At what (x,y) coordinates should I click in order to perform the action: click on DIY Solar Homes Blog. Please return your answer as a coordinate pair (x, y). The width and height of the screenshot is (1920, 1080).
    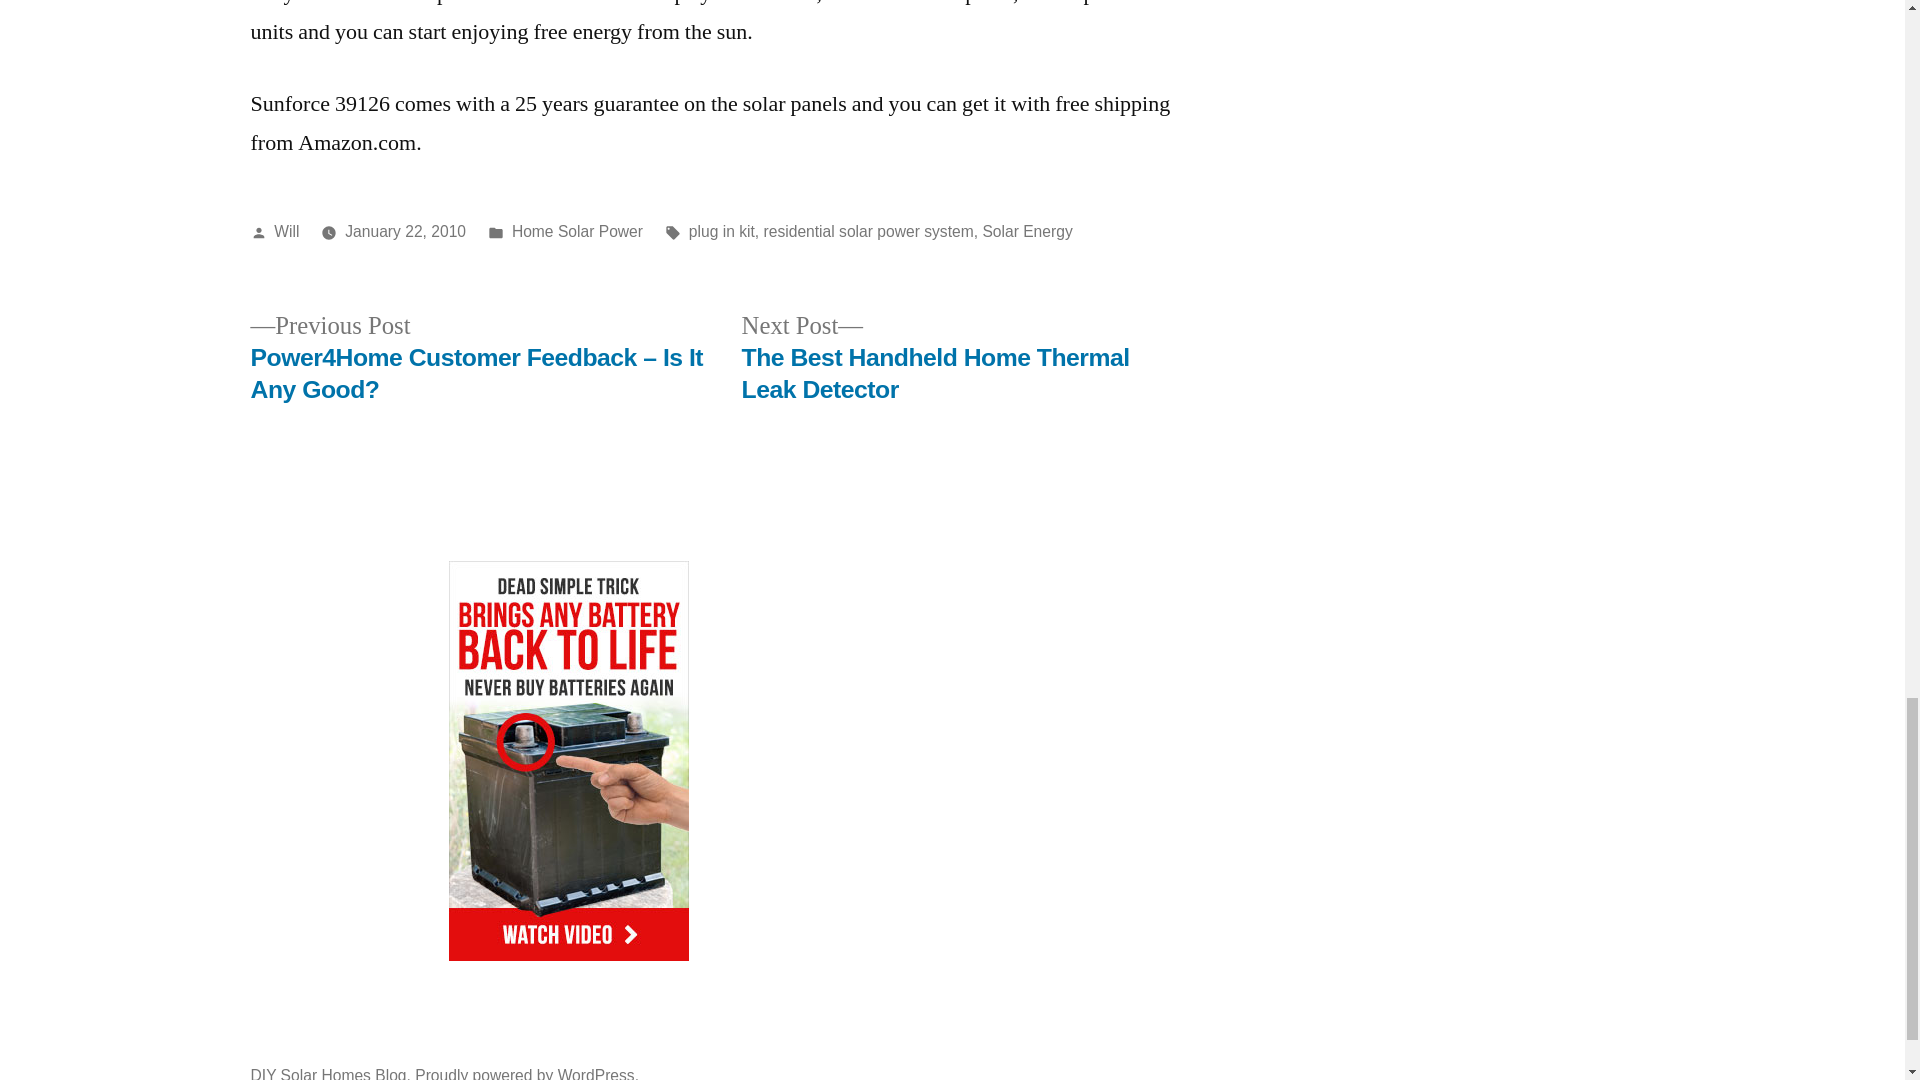
    Looking at the image, I should click on (327, 1074).